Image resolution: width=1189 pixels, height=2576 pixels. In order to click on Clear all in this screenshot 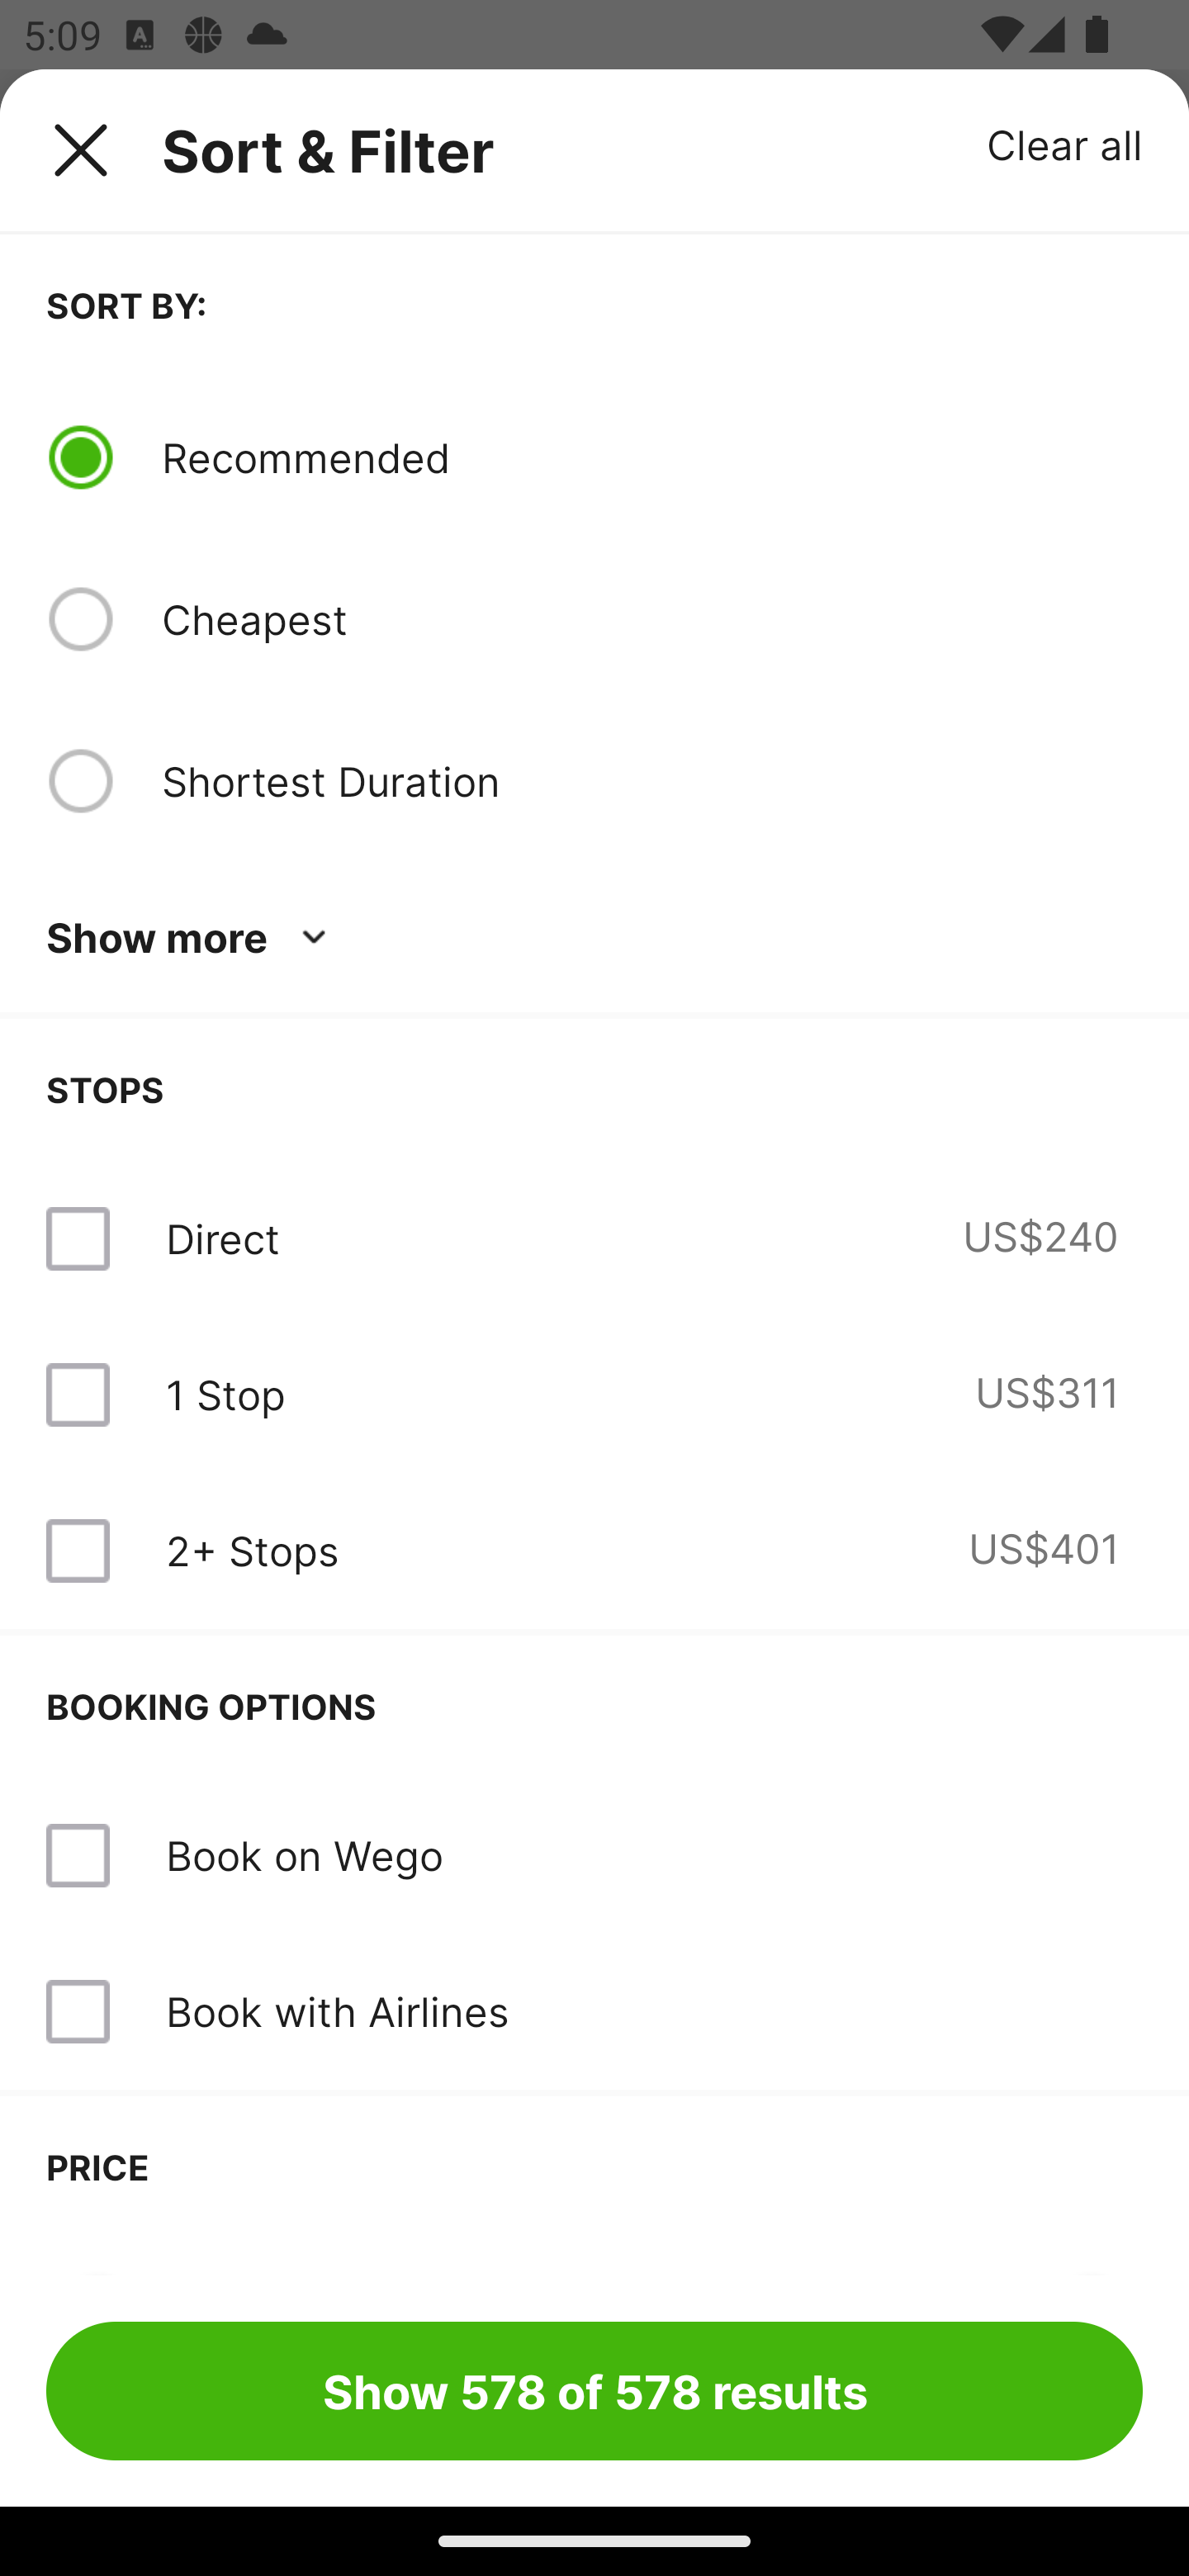, I will do `click(1065, 144)`.